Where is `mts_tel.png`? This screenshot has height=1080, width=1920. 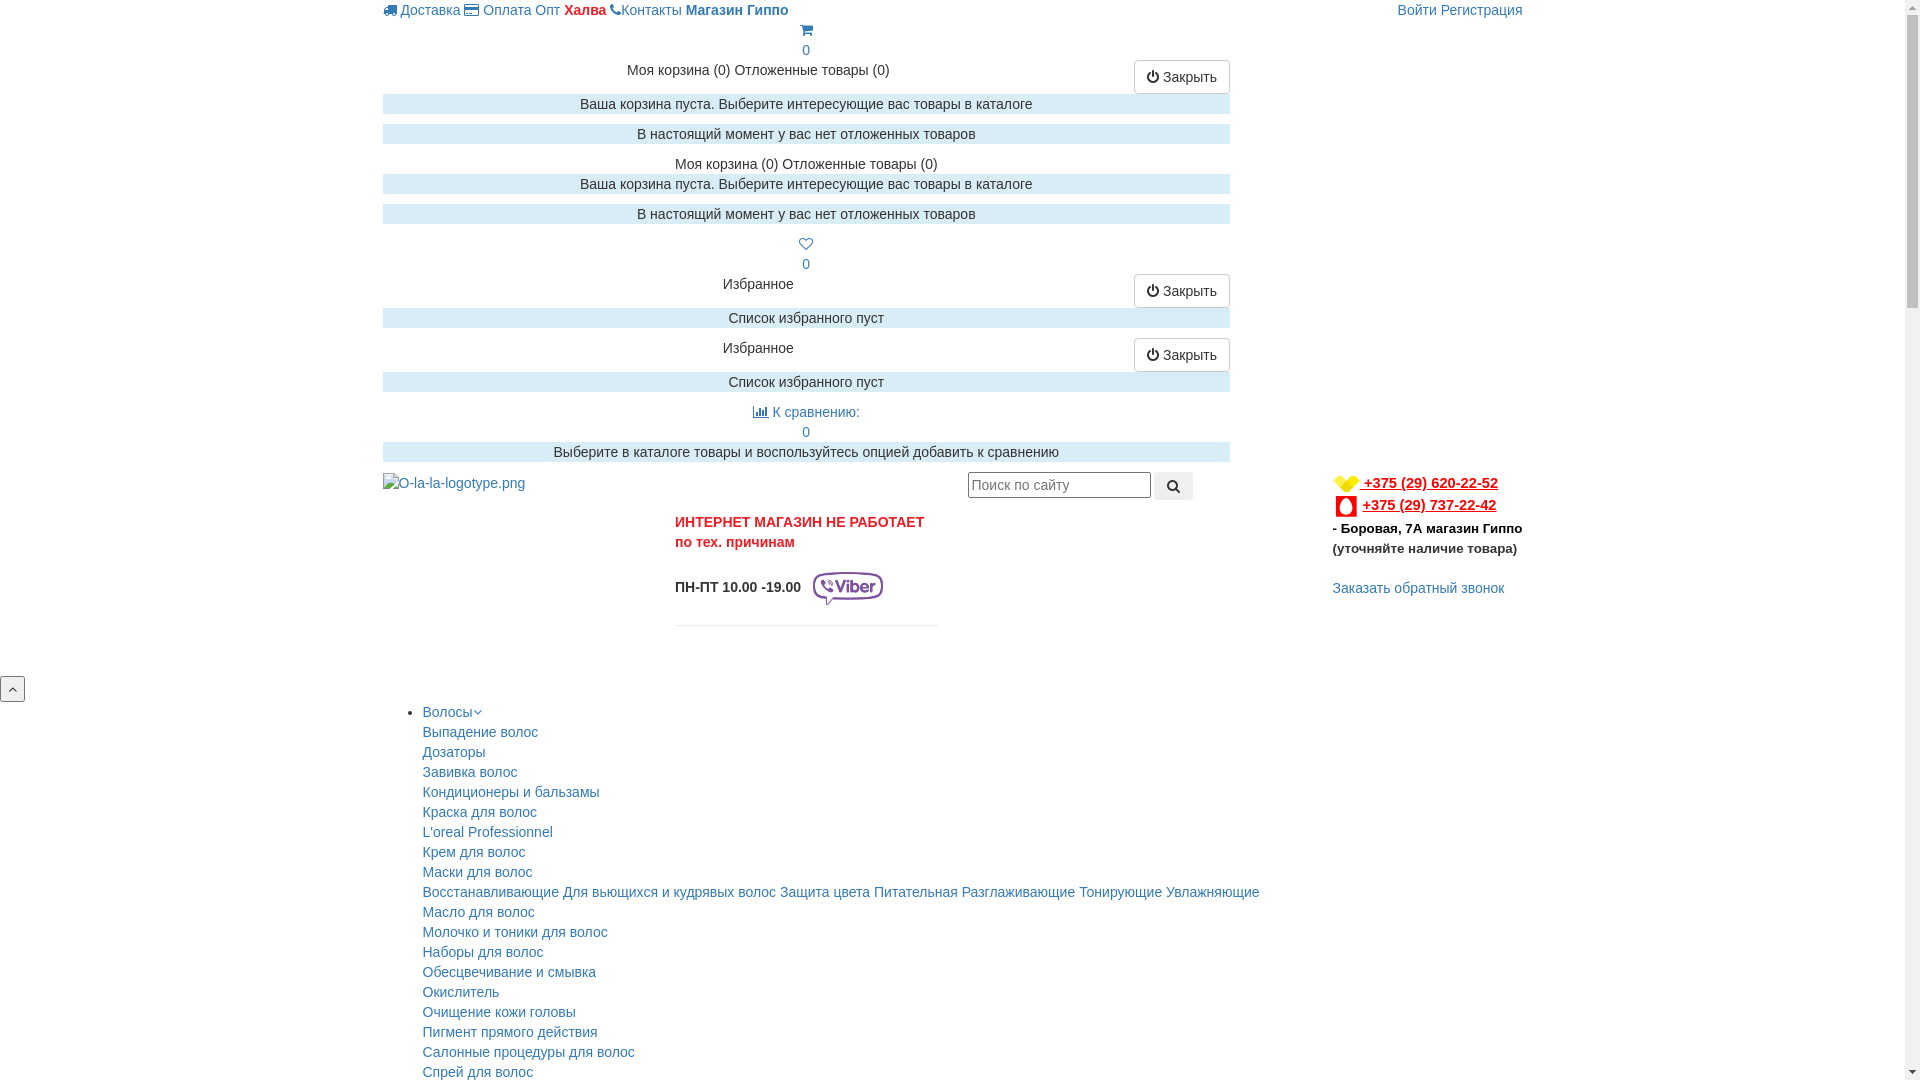
mts_tel.png is located at coordinates (1346, 506).